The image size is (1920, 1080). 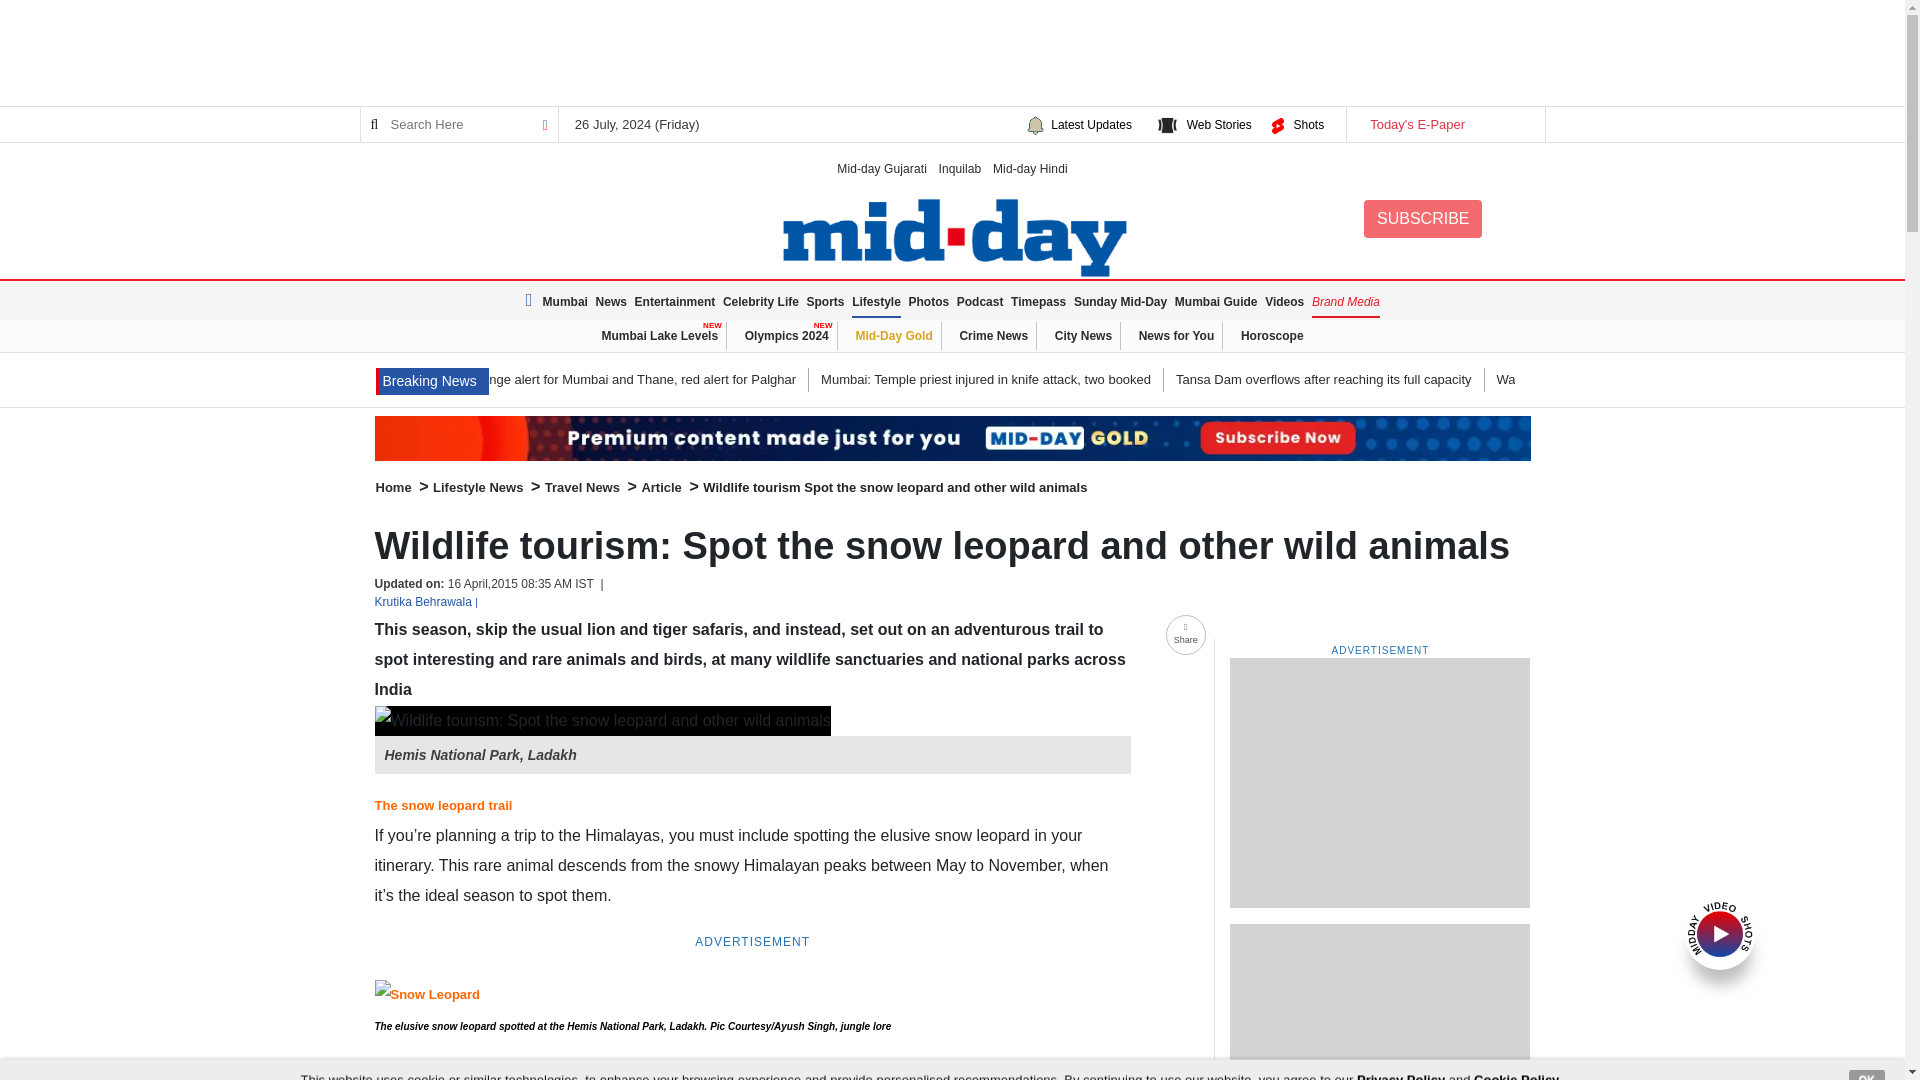 What do you see at coordinates (1422, 218) in the screenshot?
I see `SUBSCRIBE` at bounding box center [1422, 218].